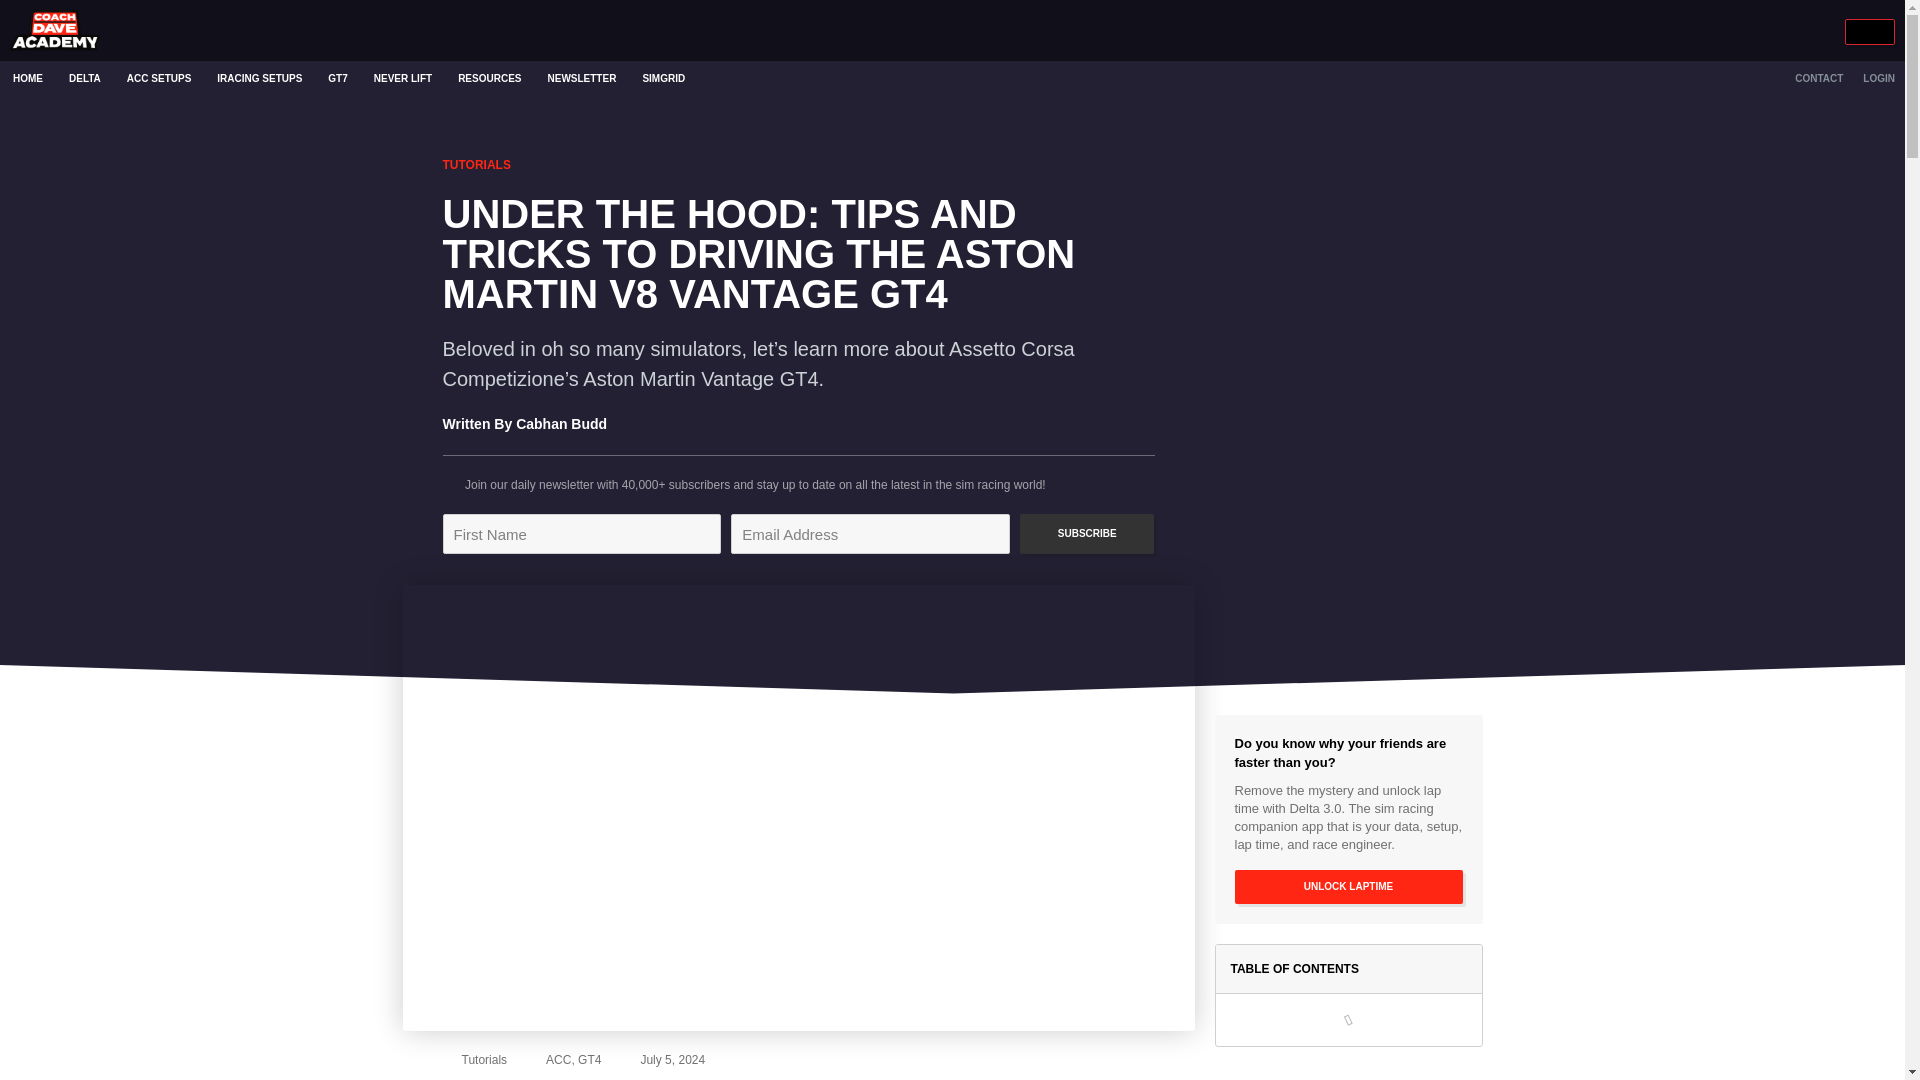 This screenshot has height=1080, width=1920. What do you see at coordinates (28, 78) in the screenshot?
I see `HOME` at bounding box center [28, 78].